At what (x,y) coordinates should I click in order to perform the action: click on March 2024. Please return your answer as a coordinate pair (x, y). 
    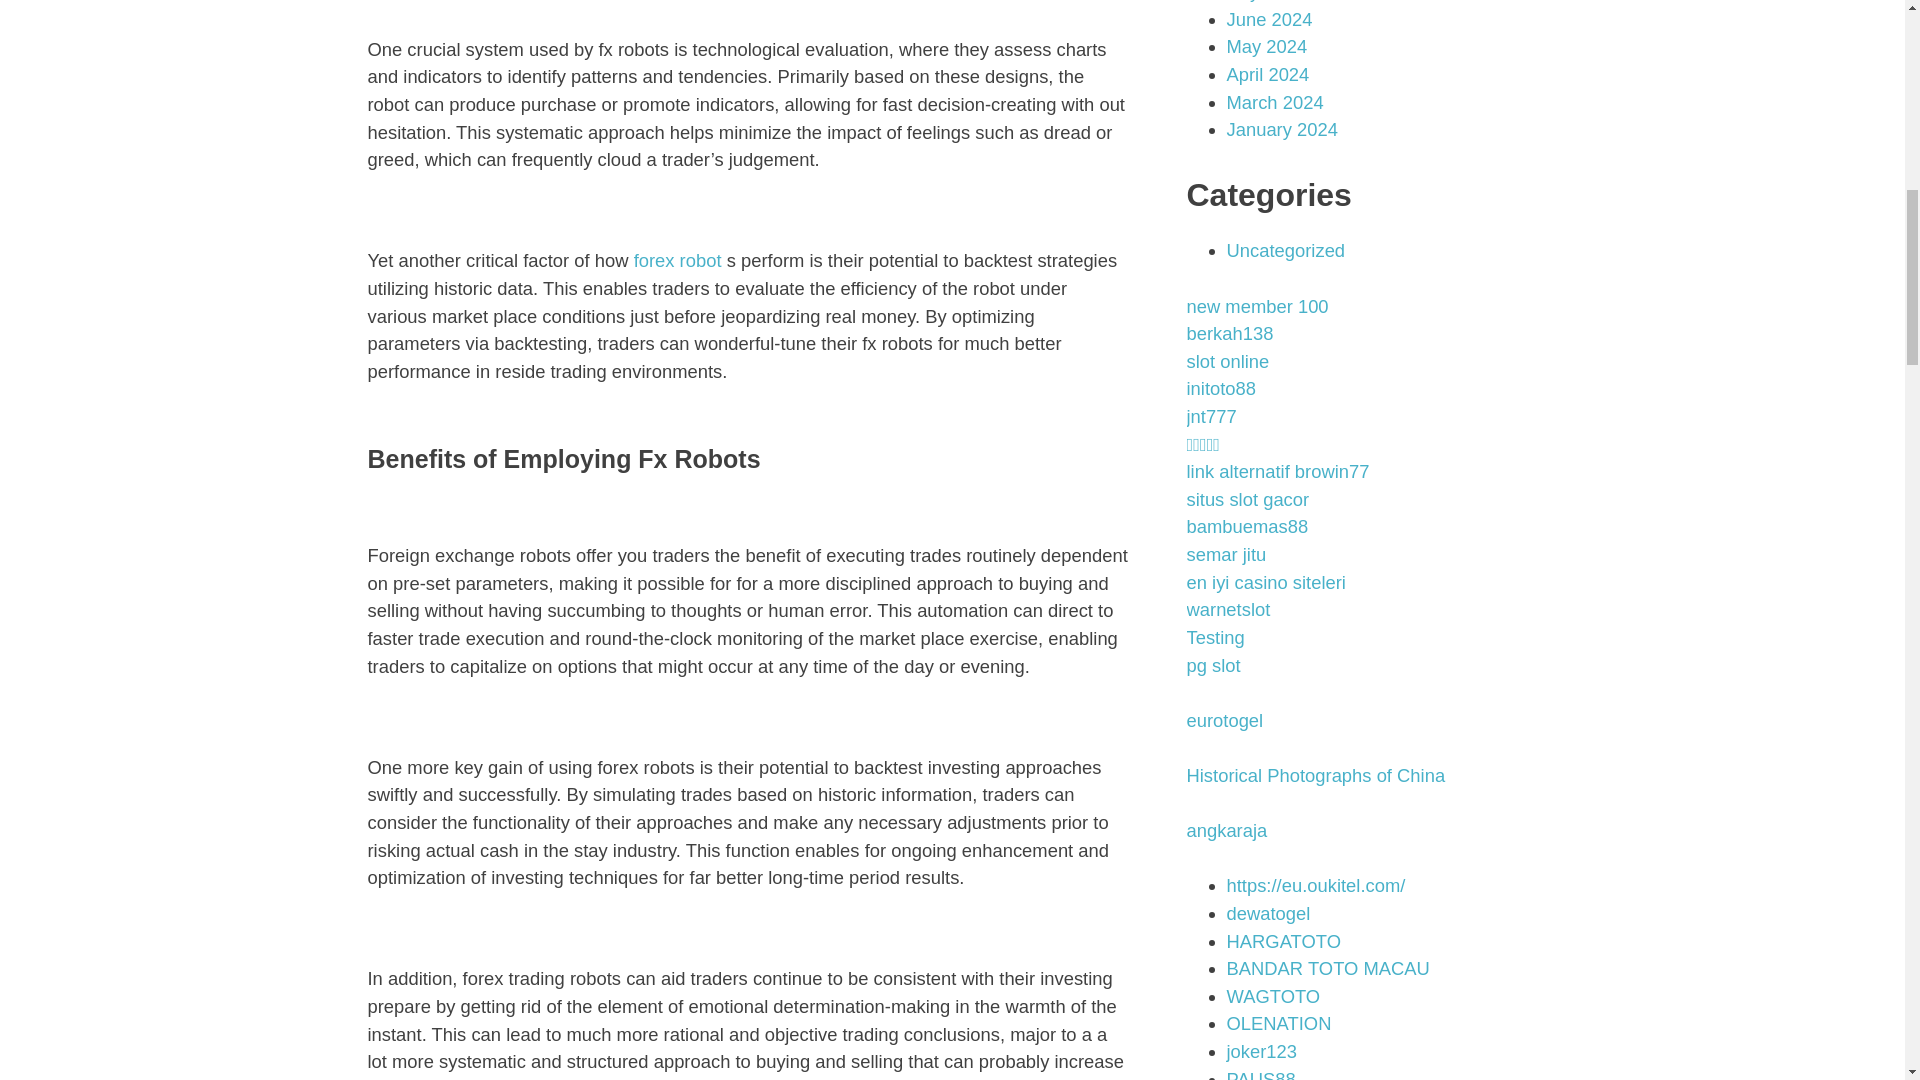
    Looking at the image, I should click on (1274, 102).